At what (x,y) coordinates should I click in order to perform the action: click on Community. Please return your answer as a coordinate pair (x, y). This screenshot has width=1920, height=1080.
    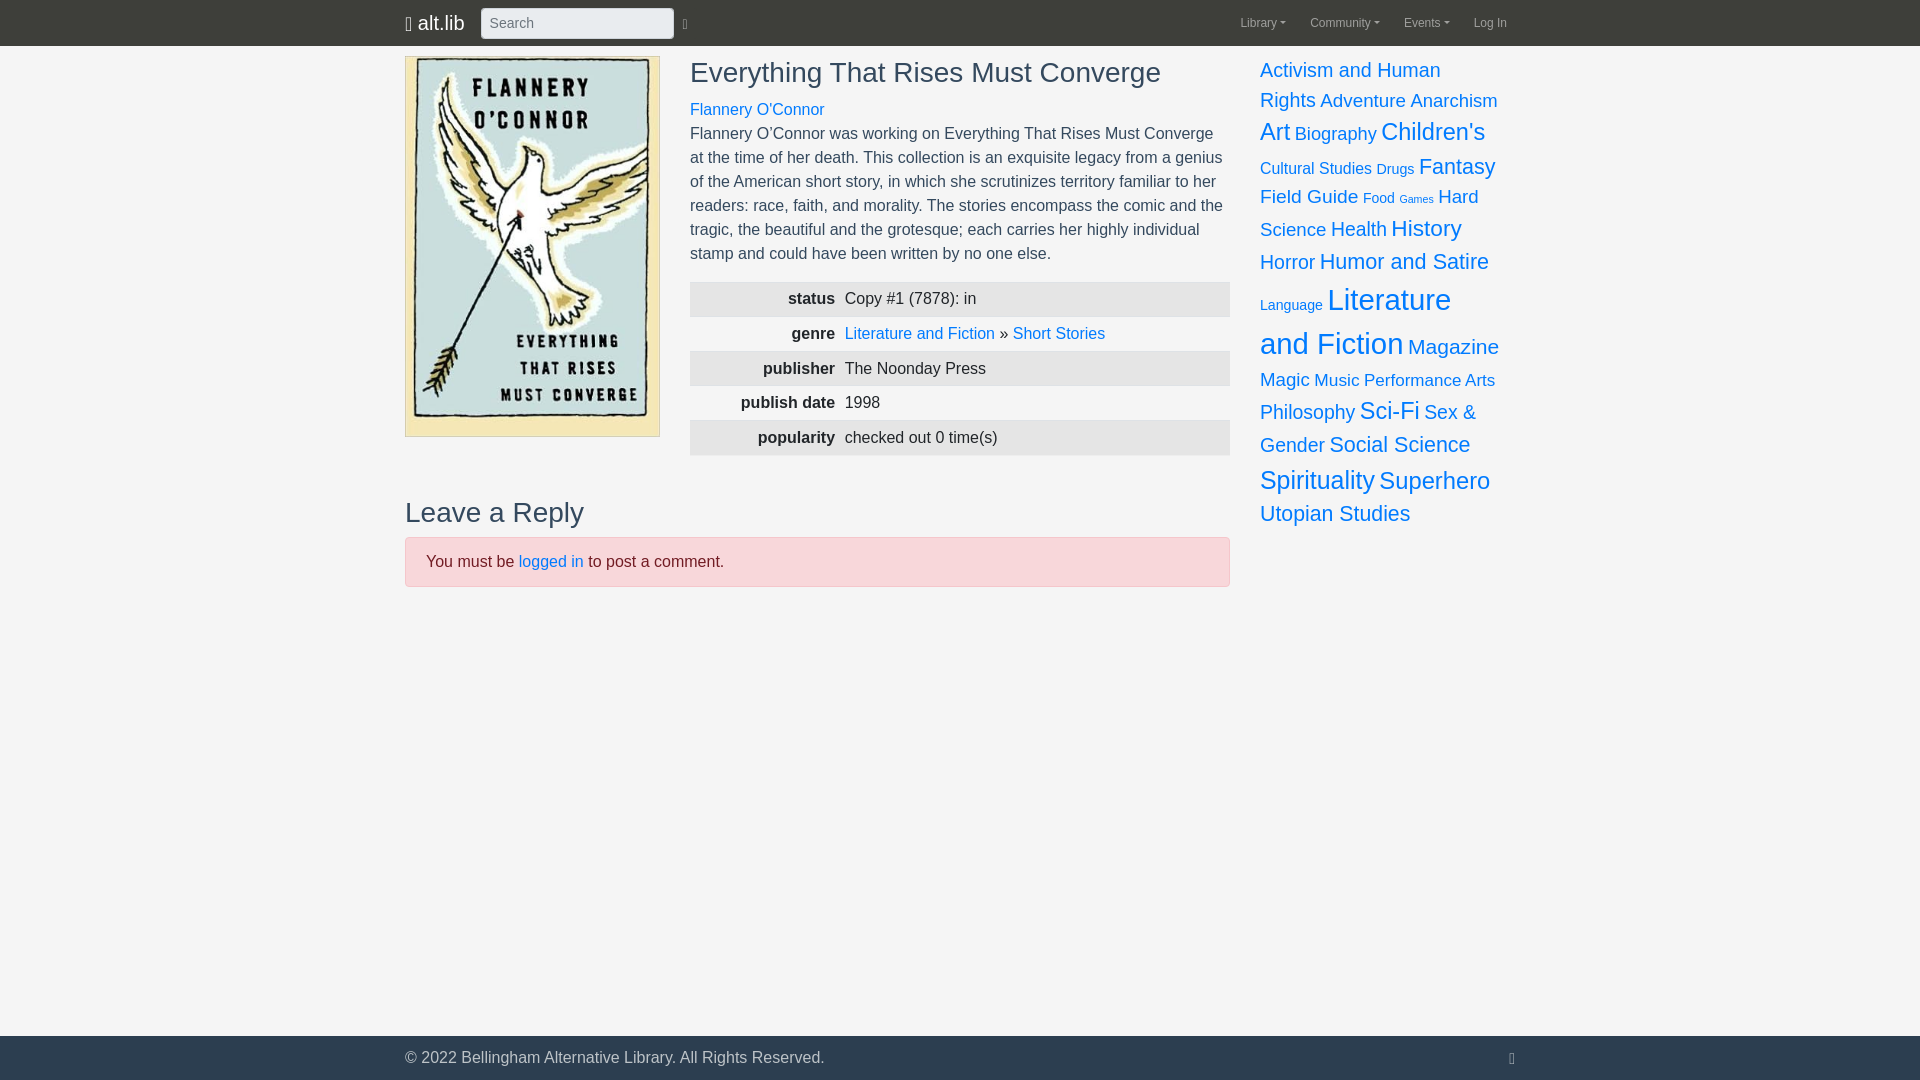
    Looking at the image, I should click on (1341, 23).